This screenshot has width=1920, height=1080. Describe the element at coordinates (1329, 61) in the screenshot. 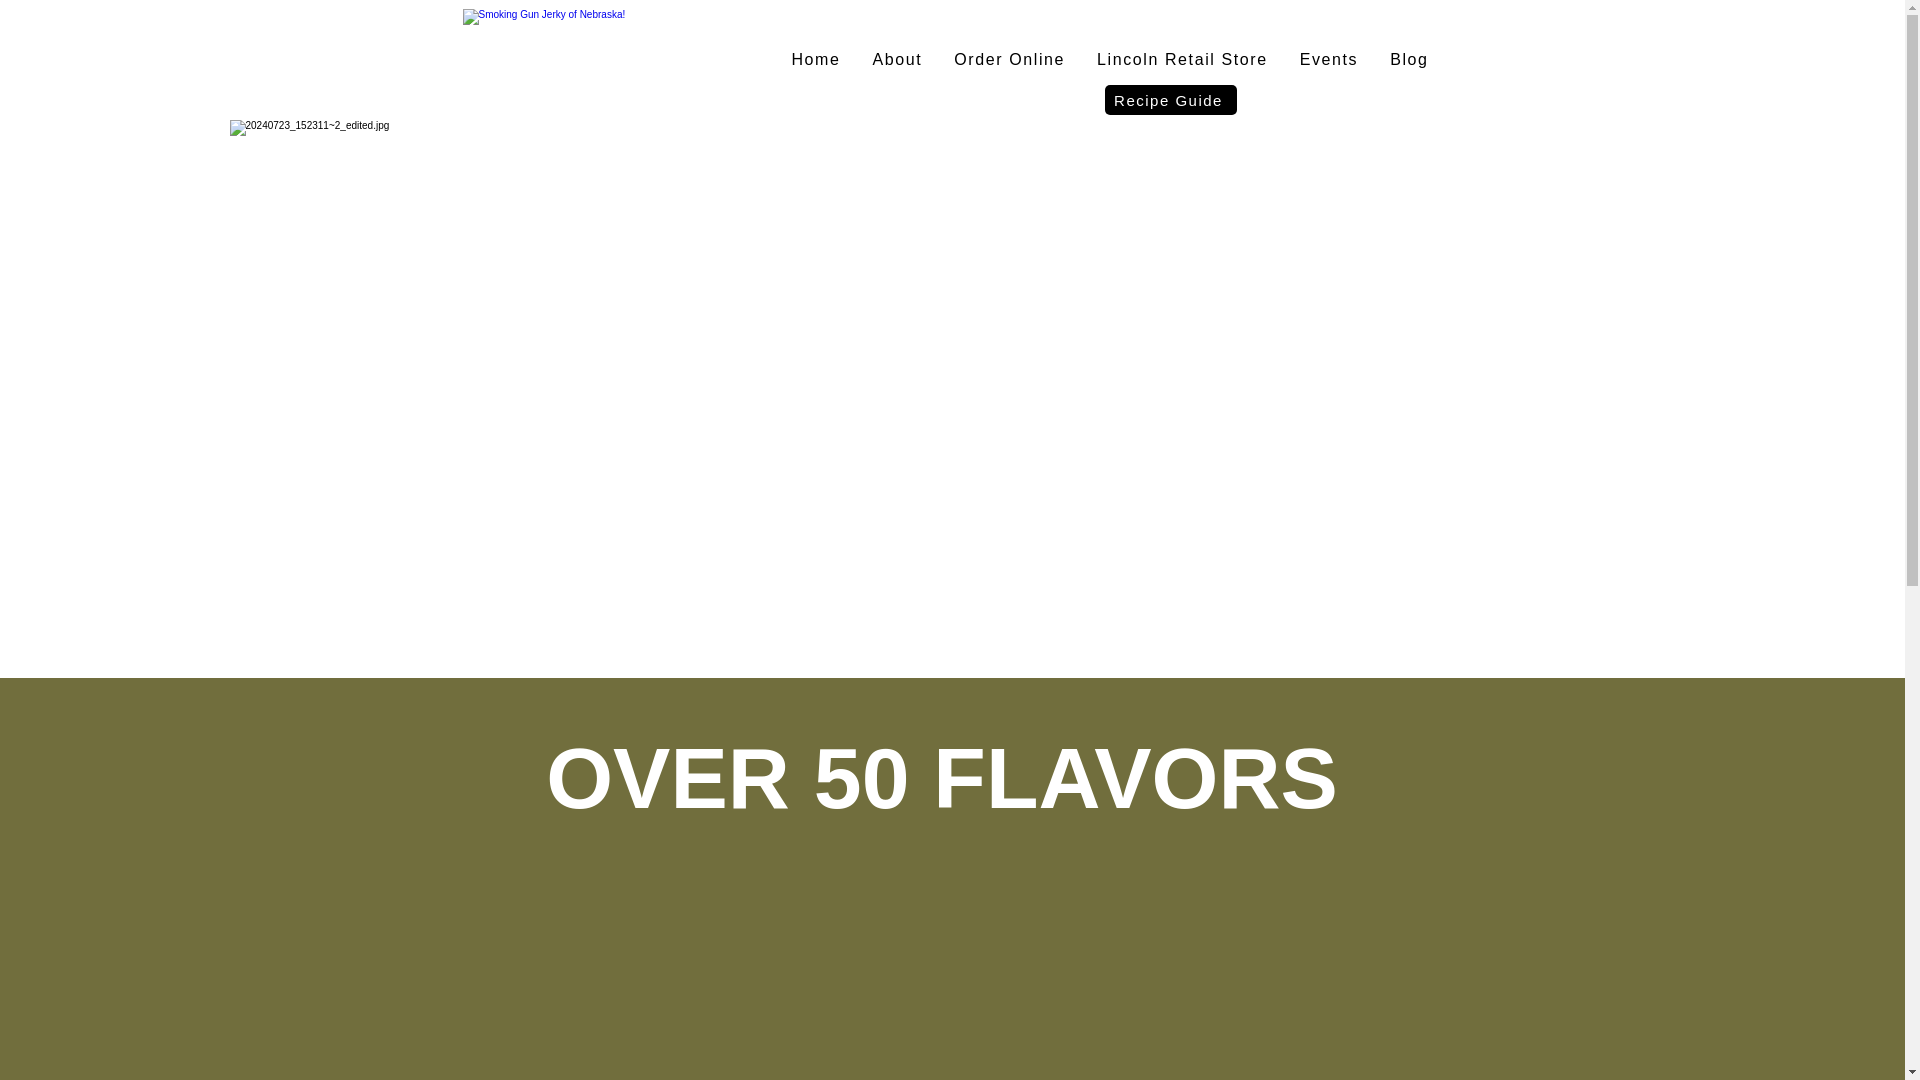

I see `Events` at that location.